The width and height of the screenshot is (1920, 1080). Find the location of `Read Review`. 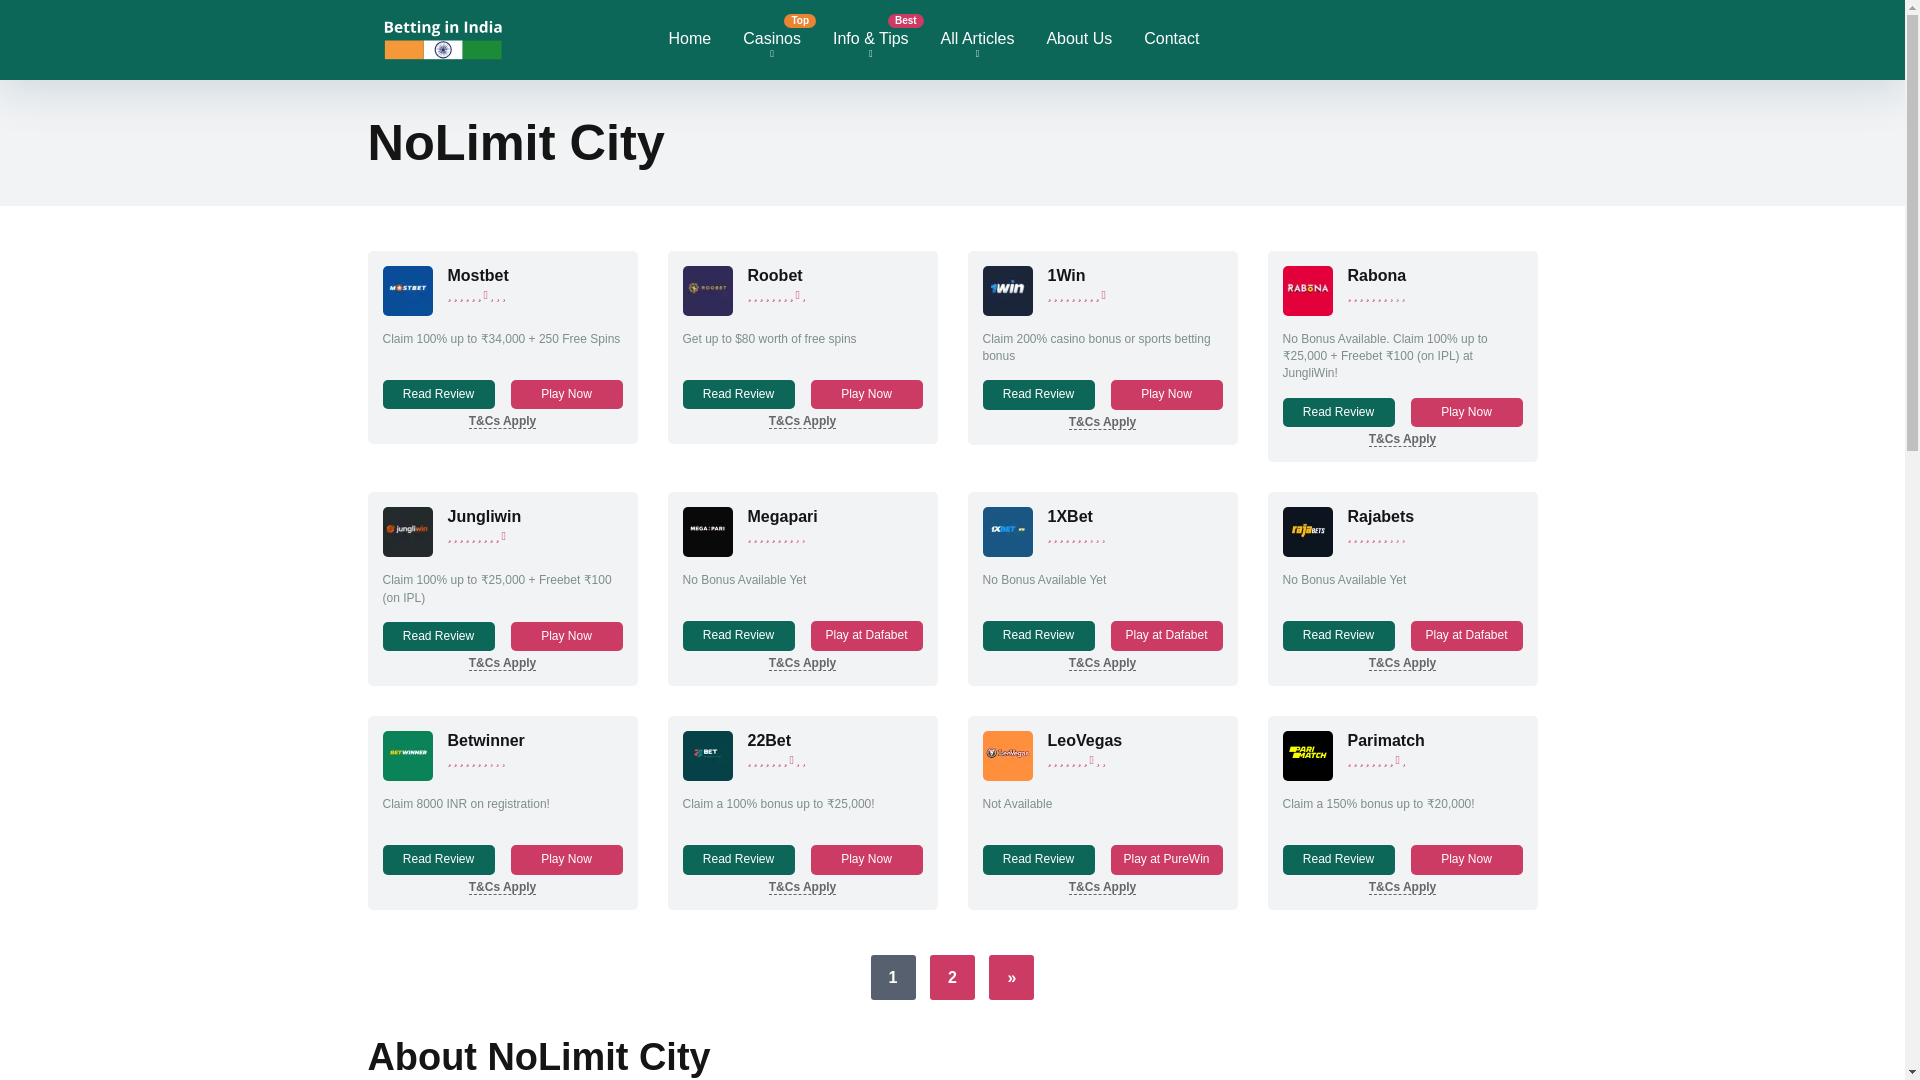

Read Review is located at coordinates (1038, 394).